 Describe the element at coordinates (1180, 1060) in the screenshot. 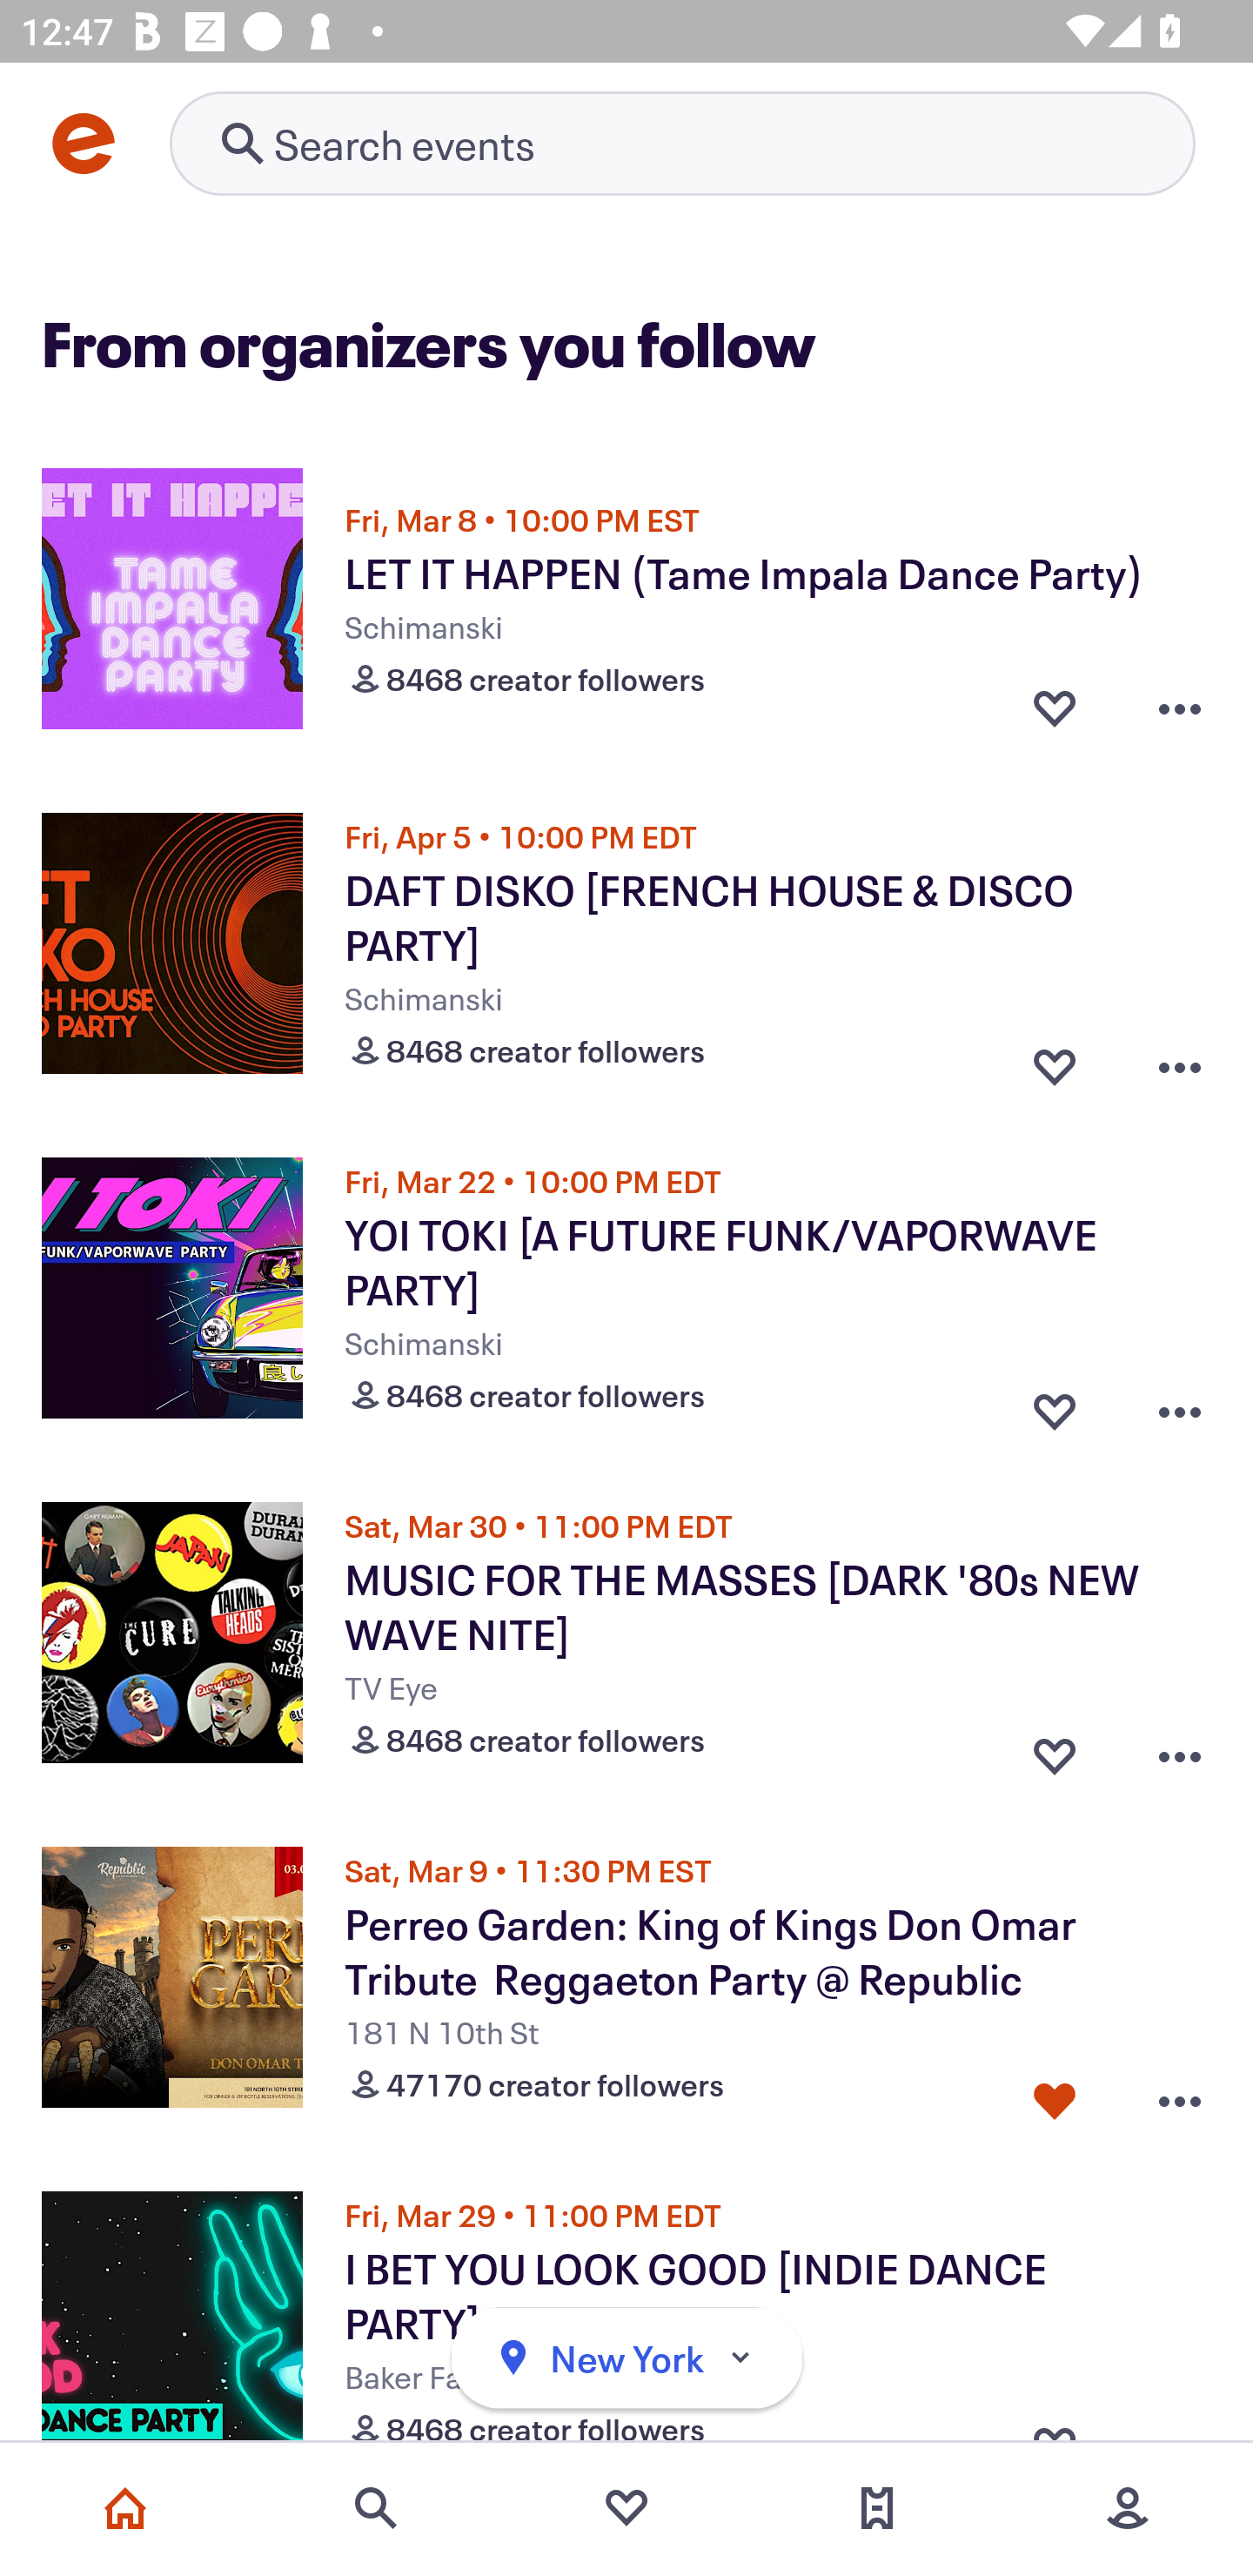

I see `Overflow menu button` at that location.